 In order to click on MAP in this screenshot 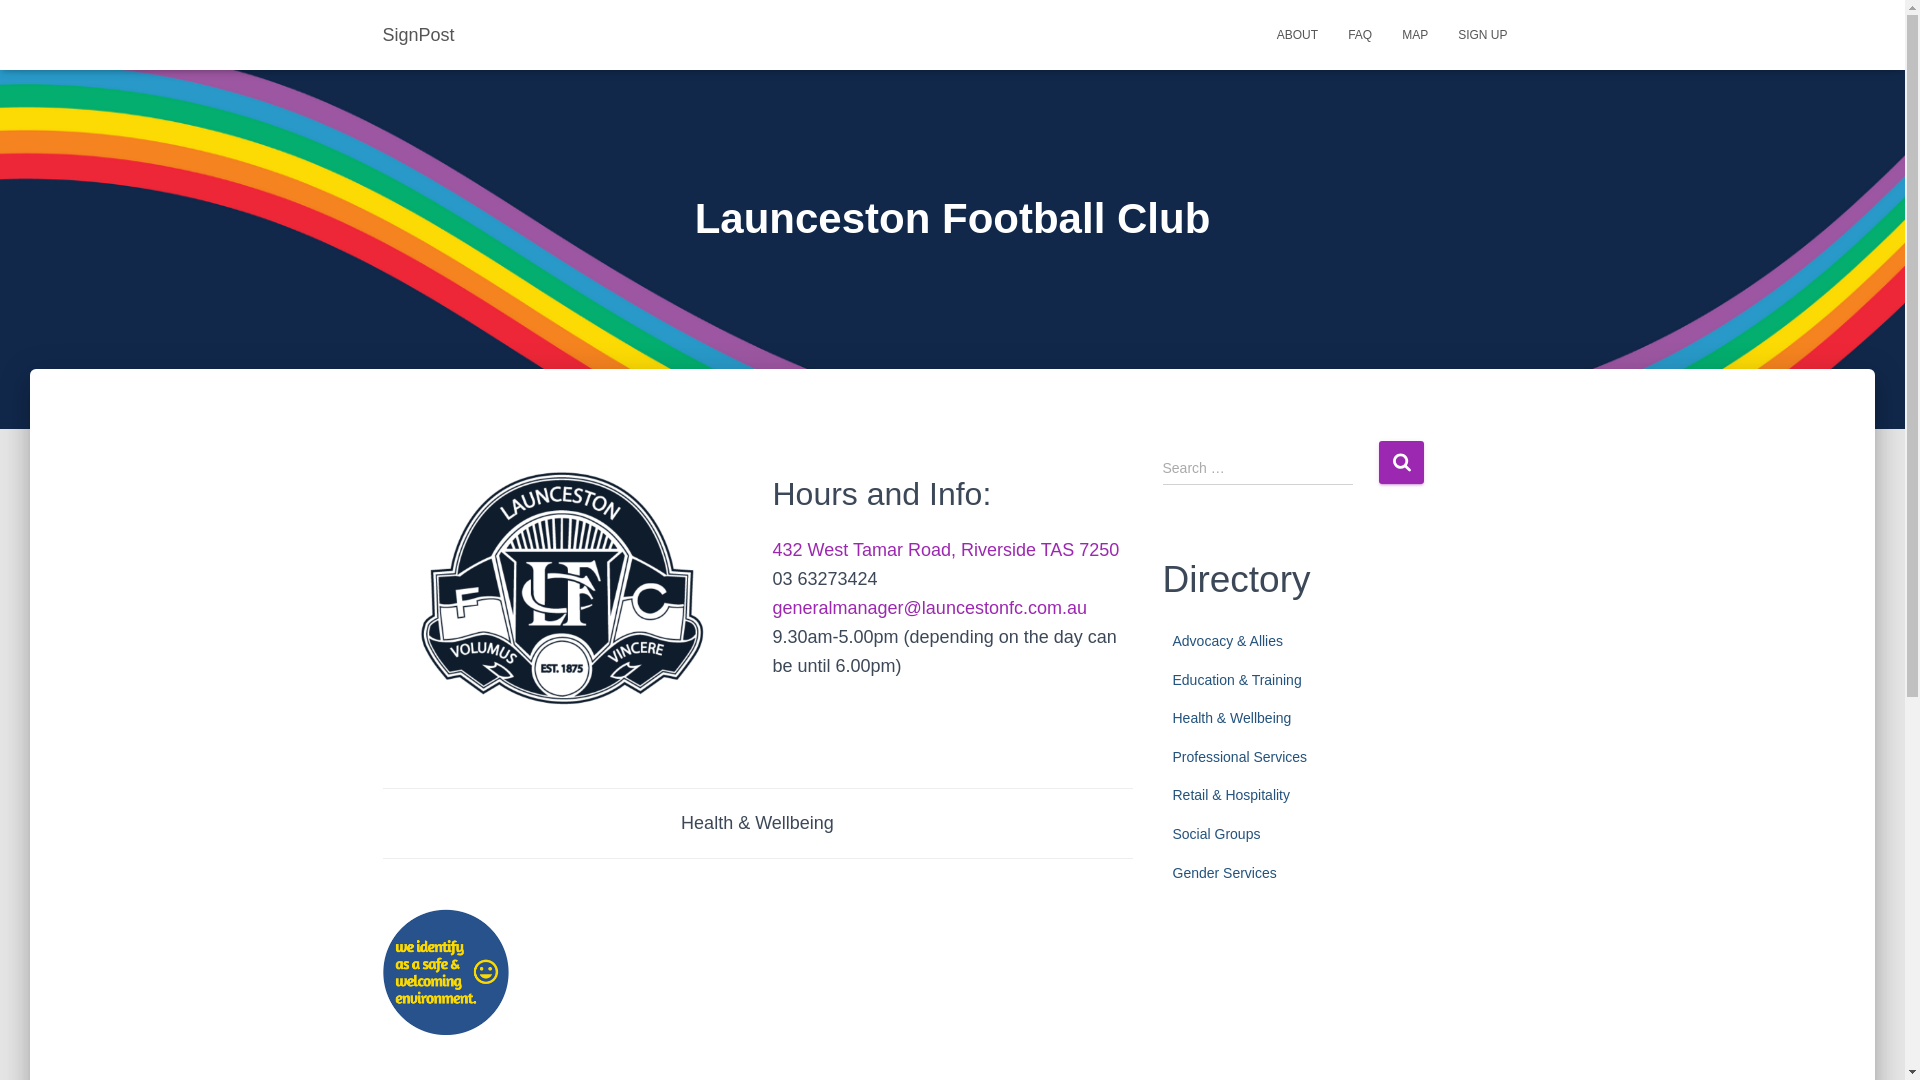, I will do `click(1414, 34)`.